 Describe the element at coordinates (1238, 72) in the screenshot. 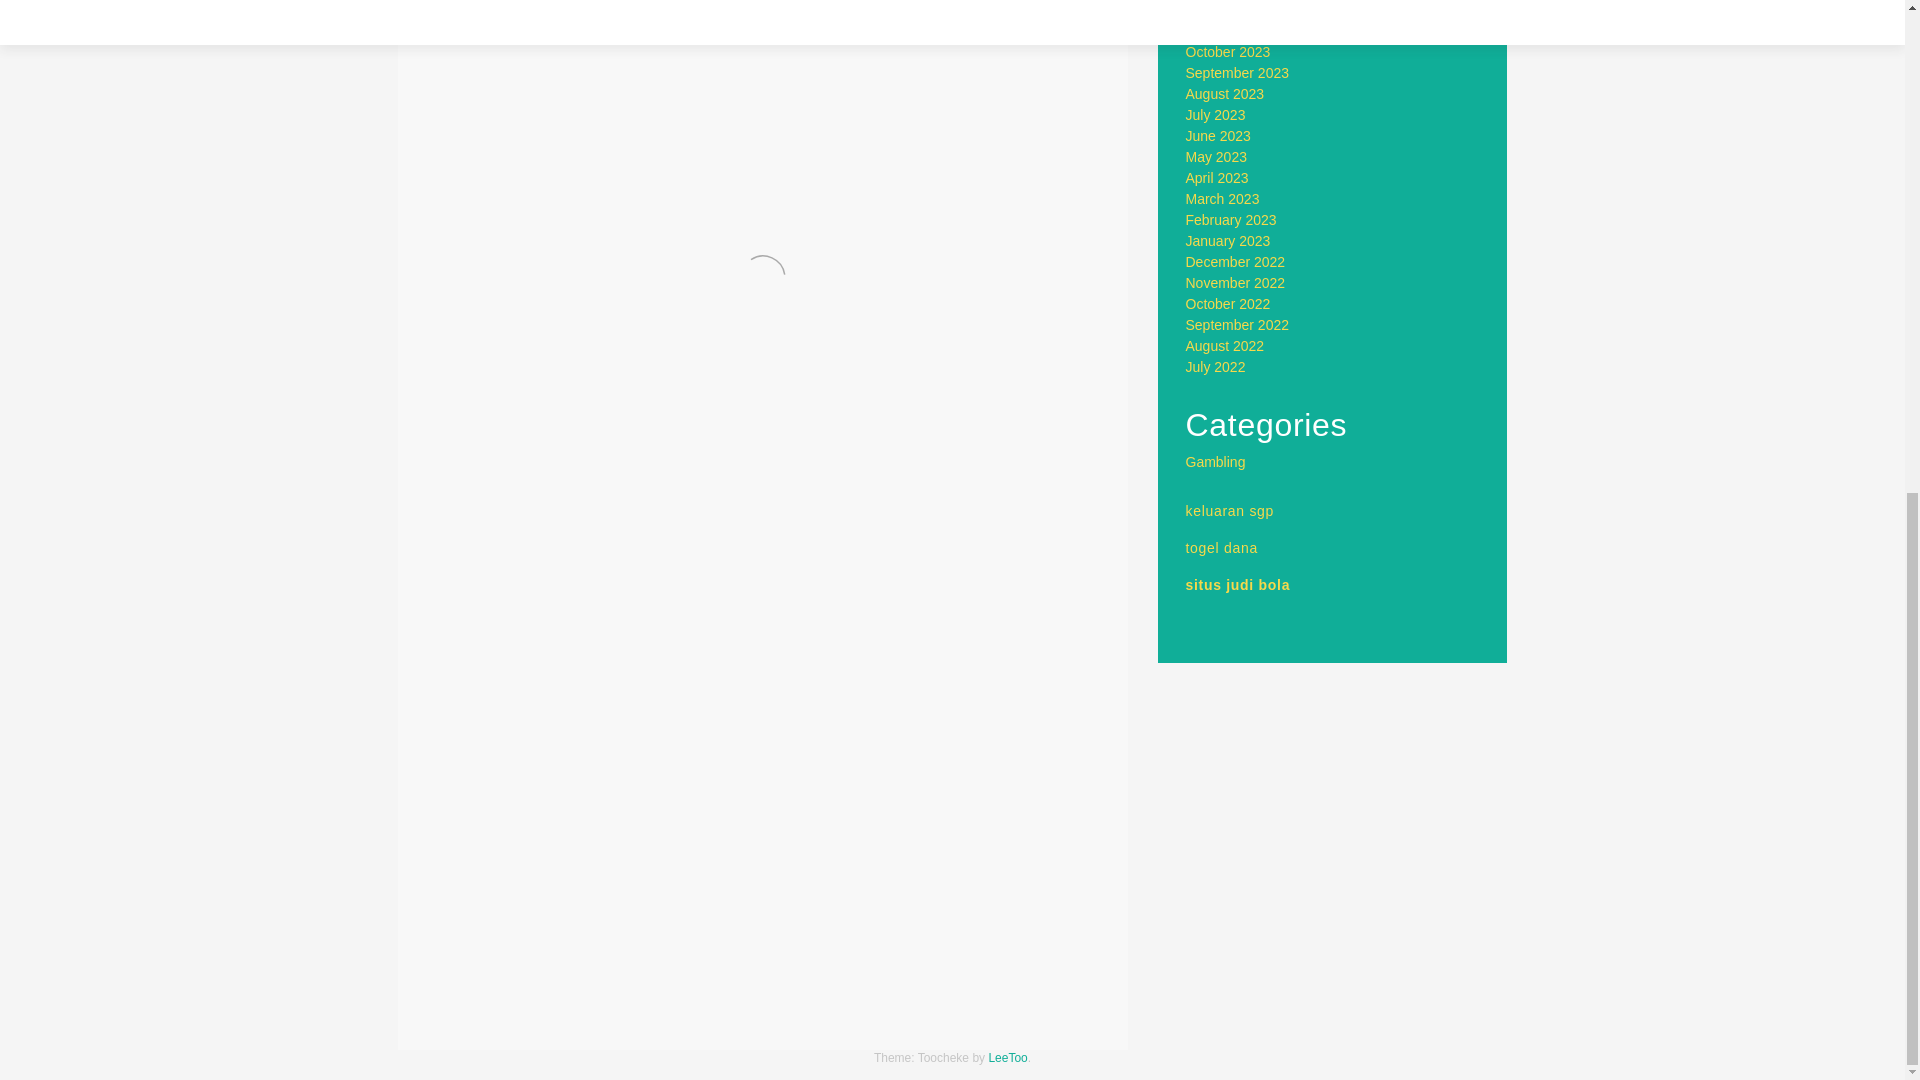

I see `September 2023` at that location.